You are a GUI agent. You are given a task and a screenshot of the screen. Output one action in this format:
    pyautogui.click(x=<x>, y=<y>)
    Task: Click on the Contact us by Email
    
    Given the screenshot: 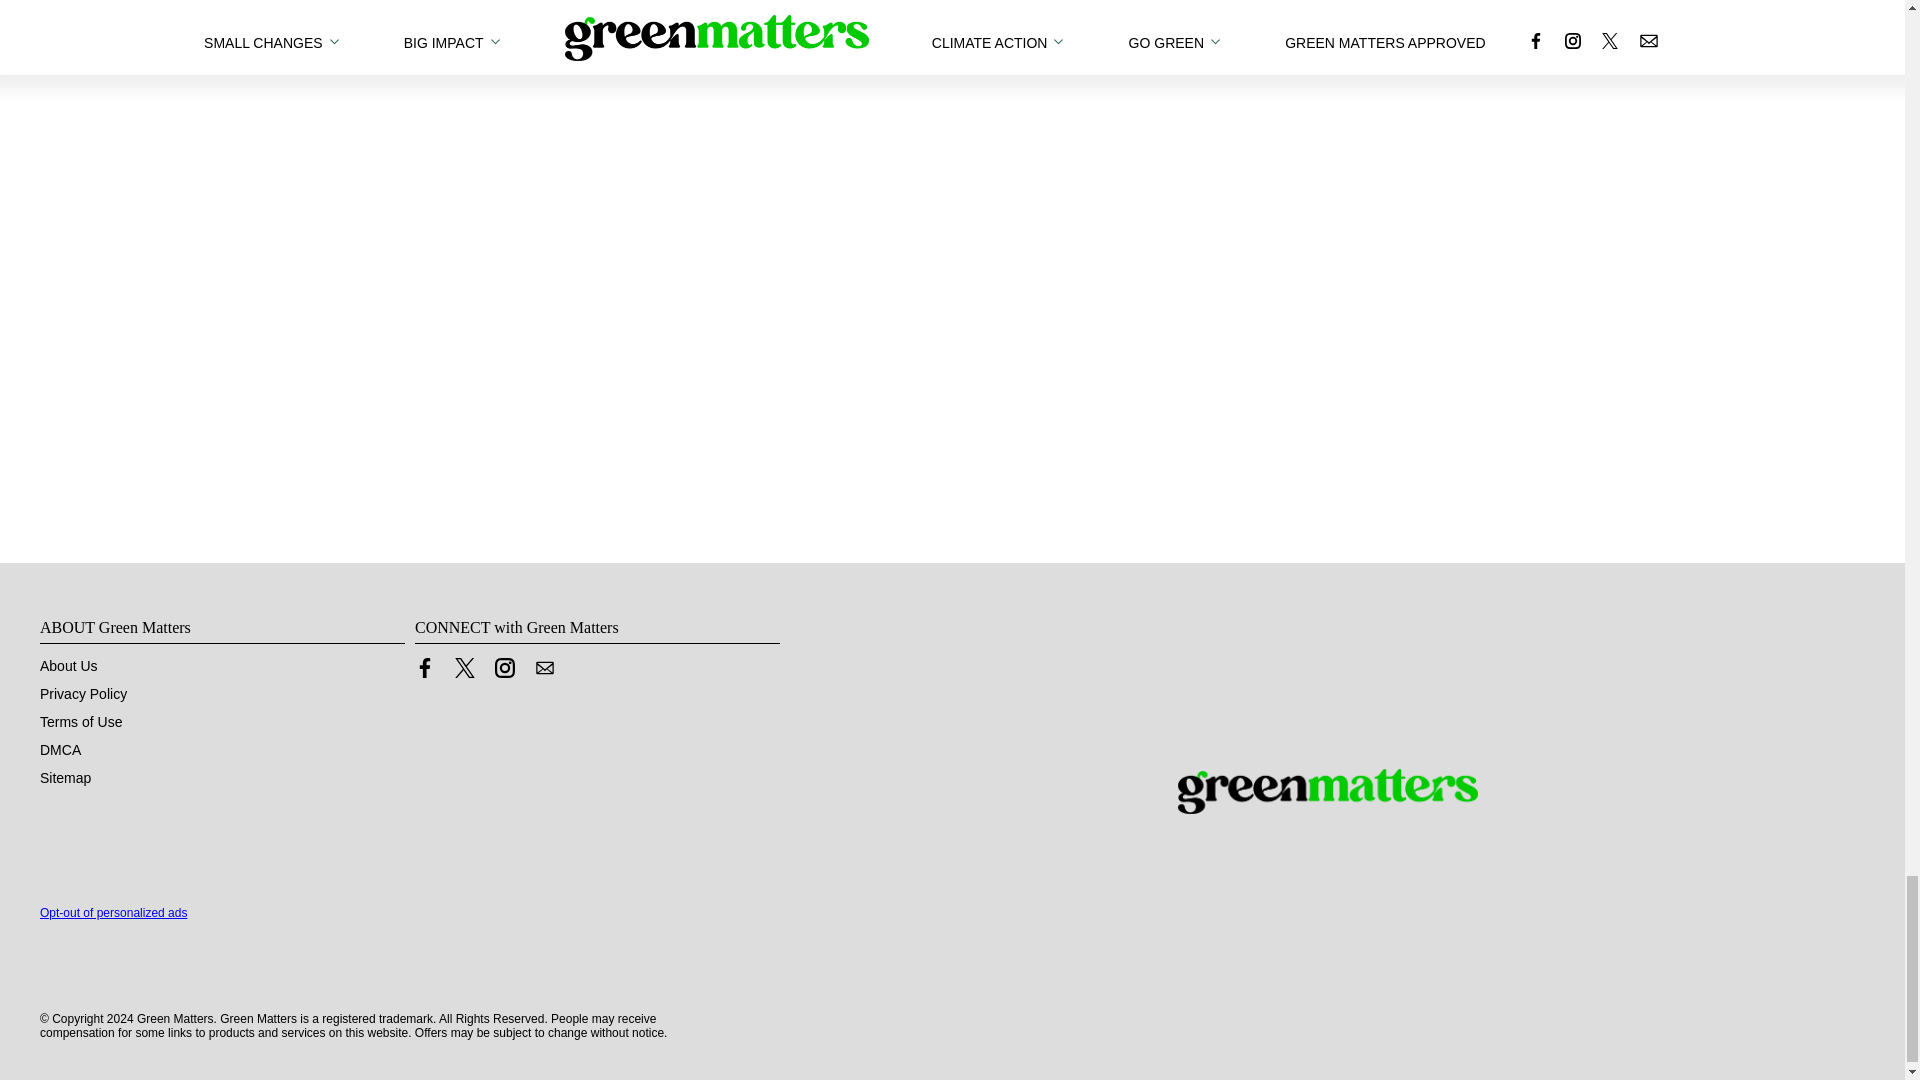 What is the action you would take?
    pyautogui.click(x=544, y=668)
    